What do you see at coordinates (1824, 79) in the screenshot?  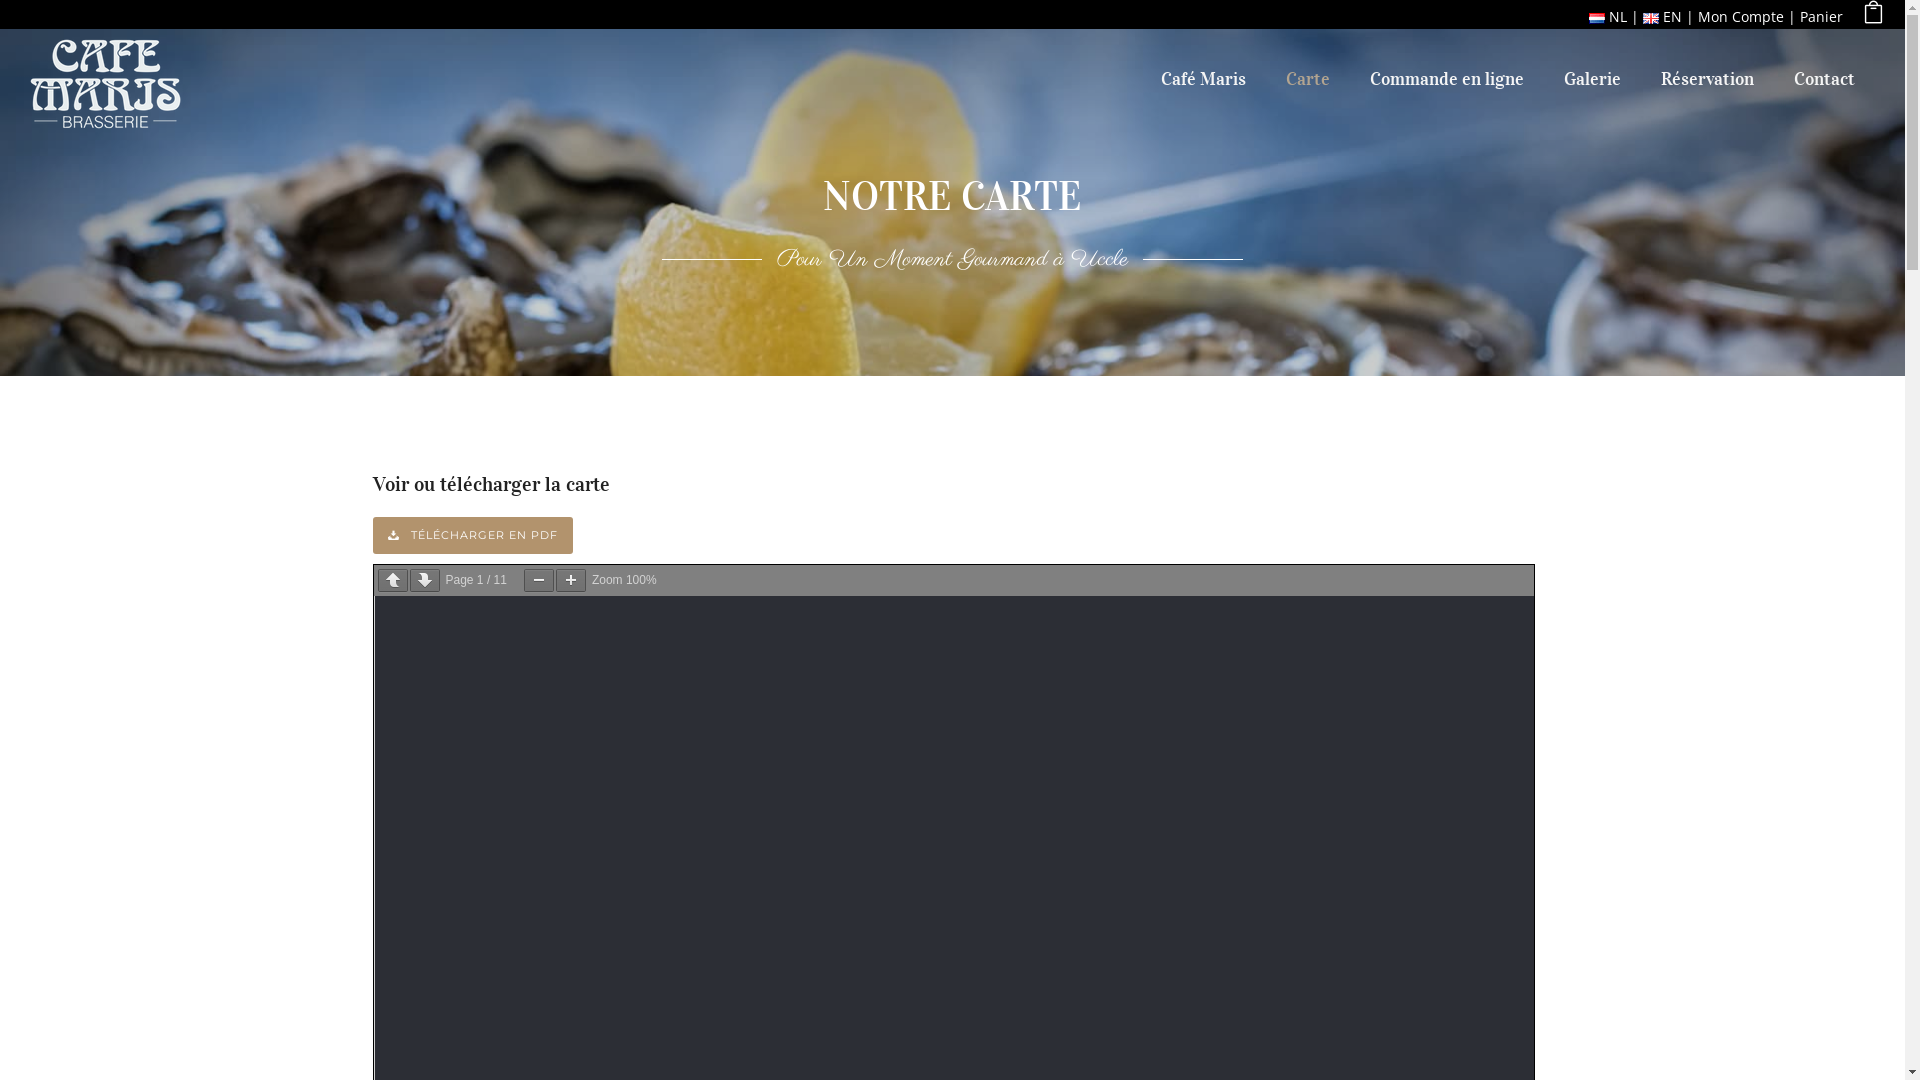 I see `Contact` at bounding box center [1824, 79].